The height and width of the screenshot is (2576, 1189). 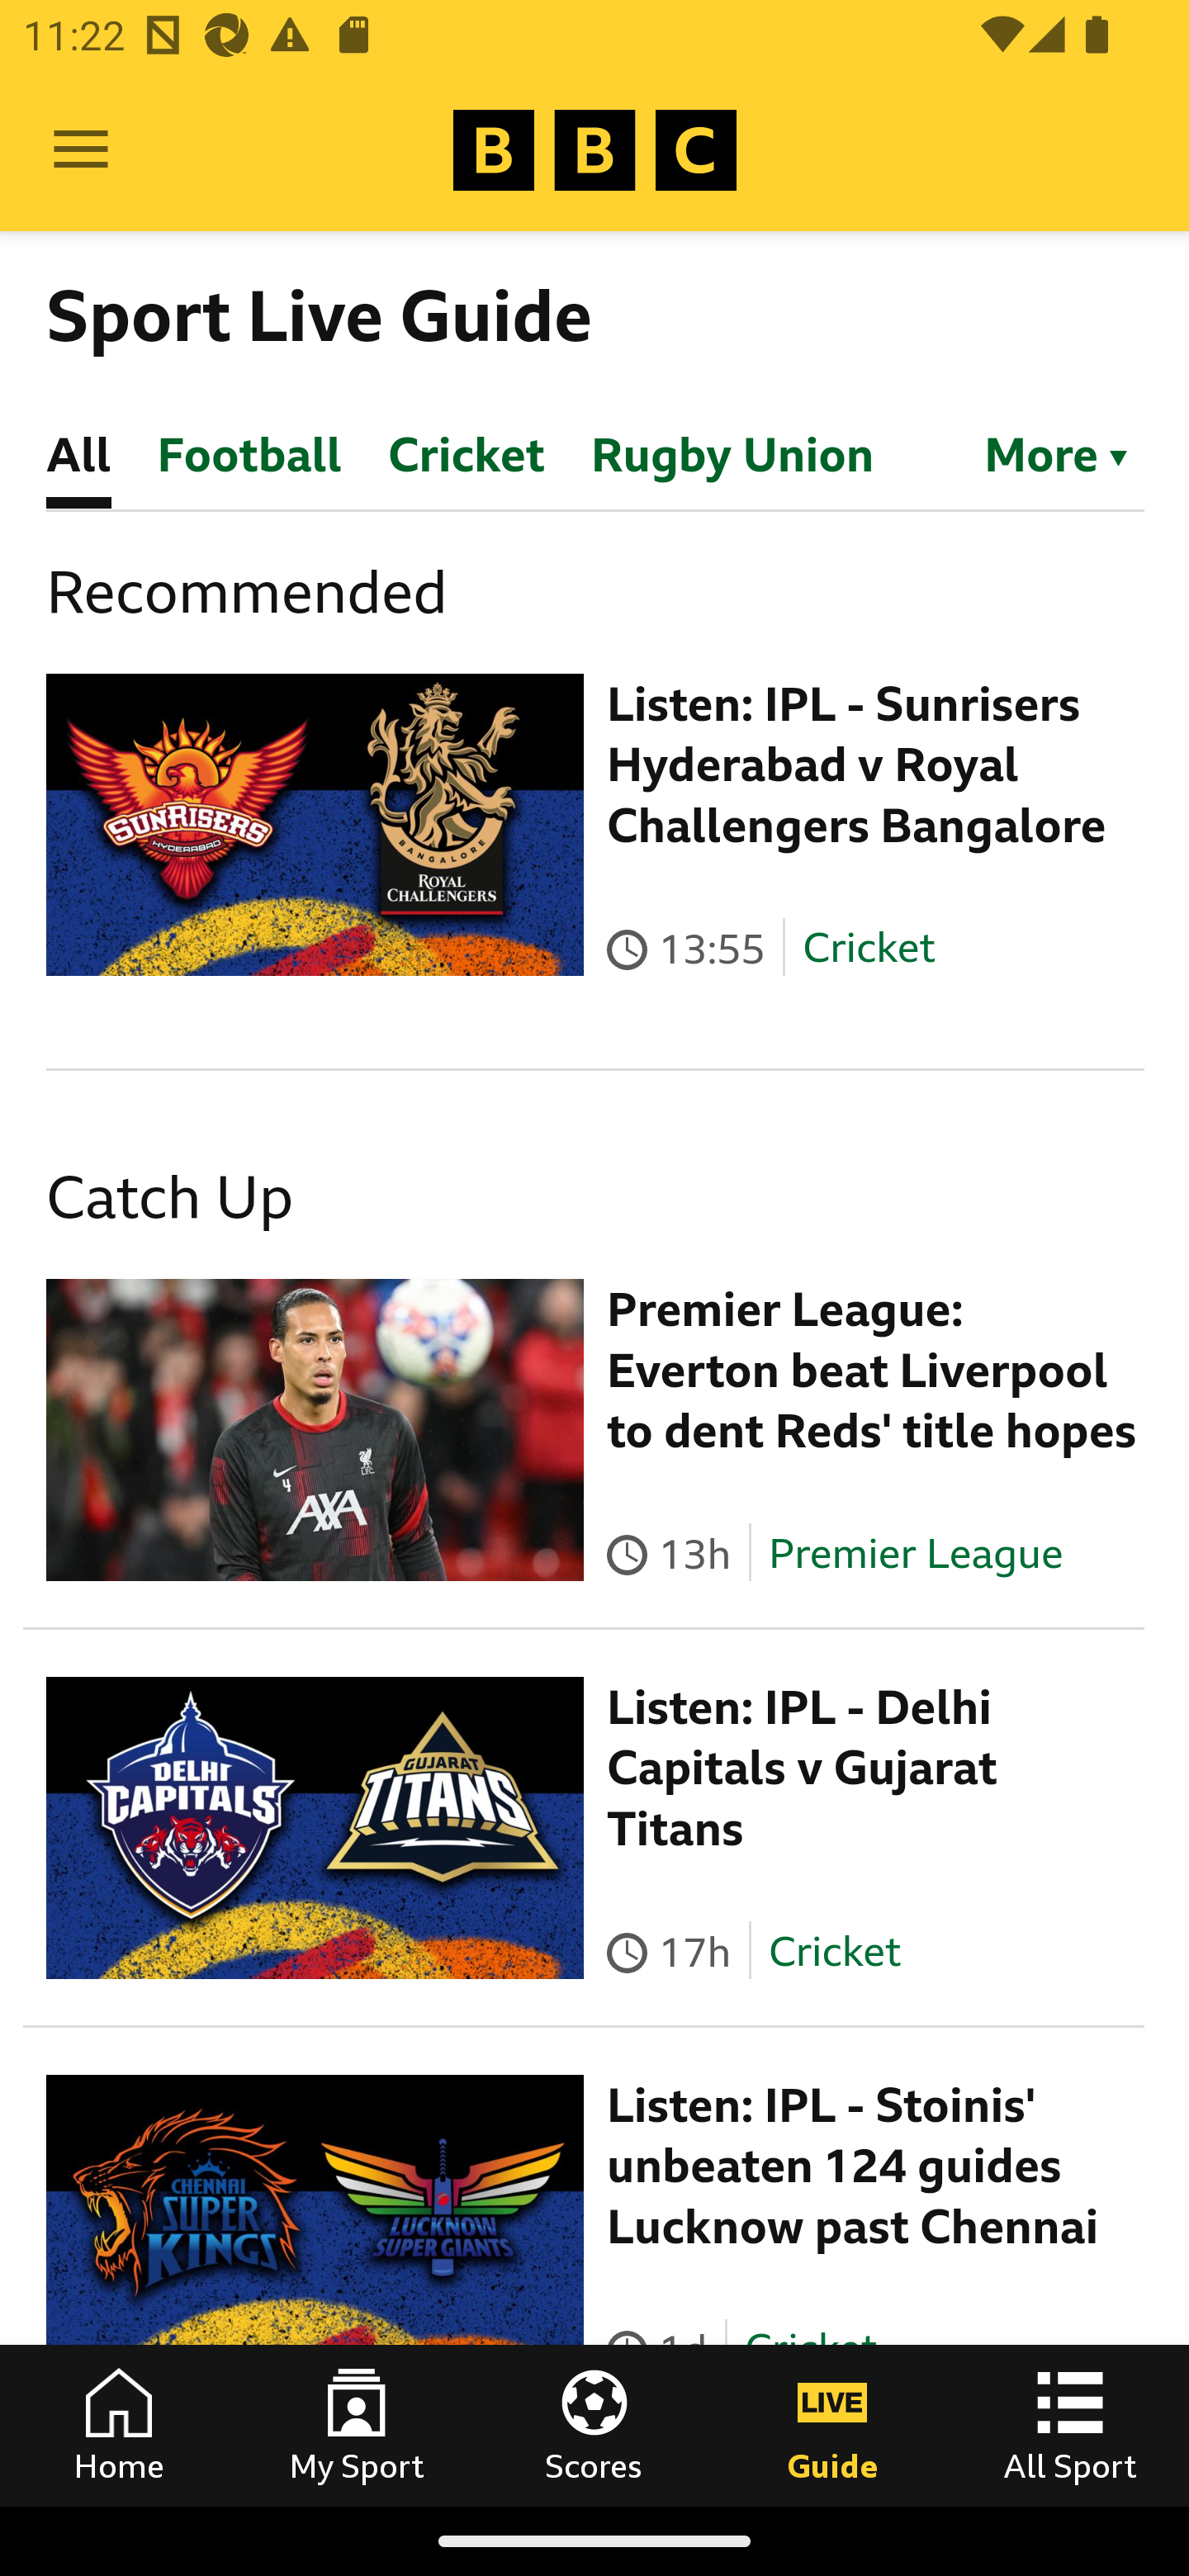 What do you see at coordinates (1070, 2425) in the screenshot?
I see `All Sport` at bounding box center [1070, 2425].